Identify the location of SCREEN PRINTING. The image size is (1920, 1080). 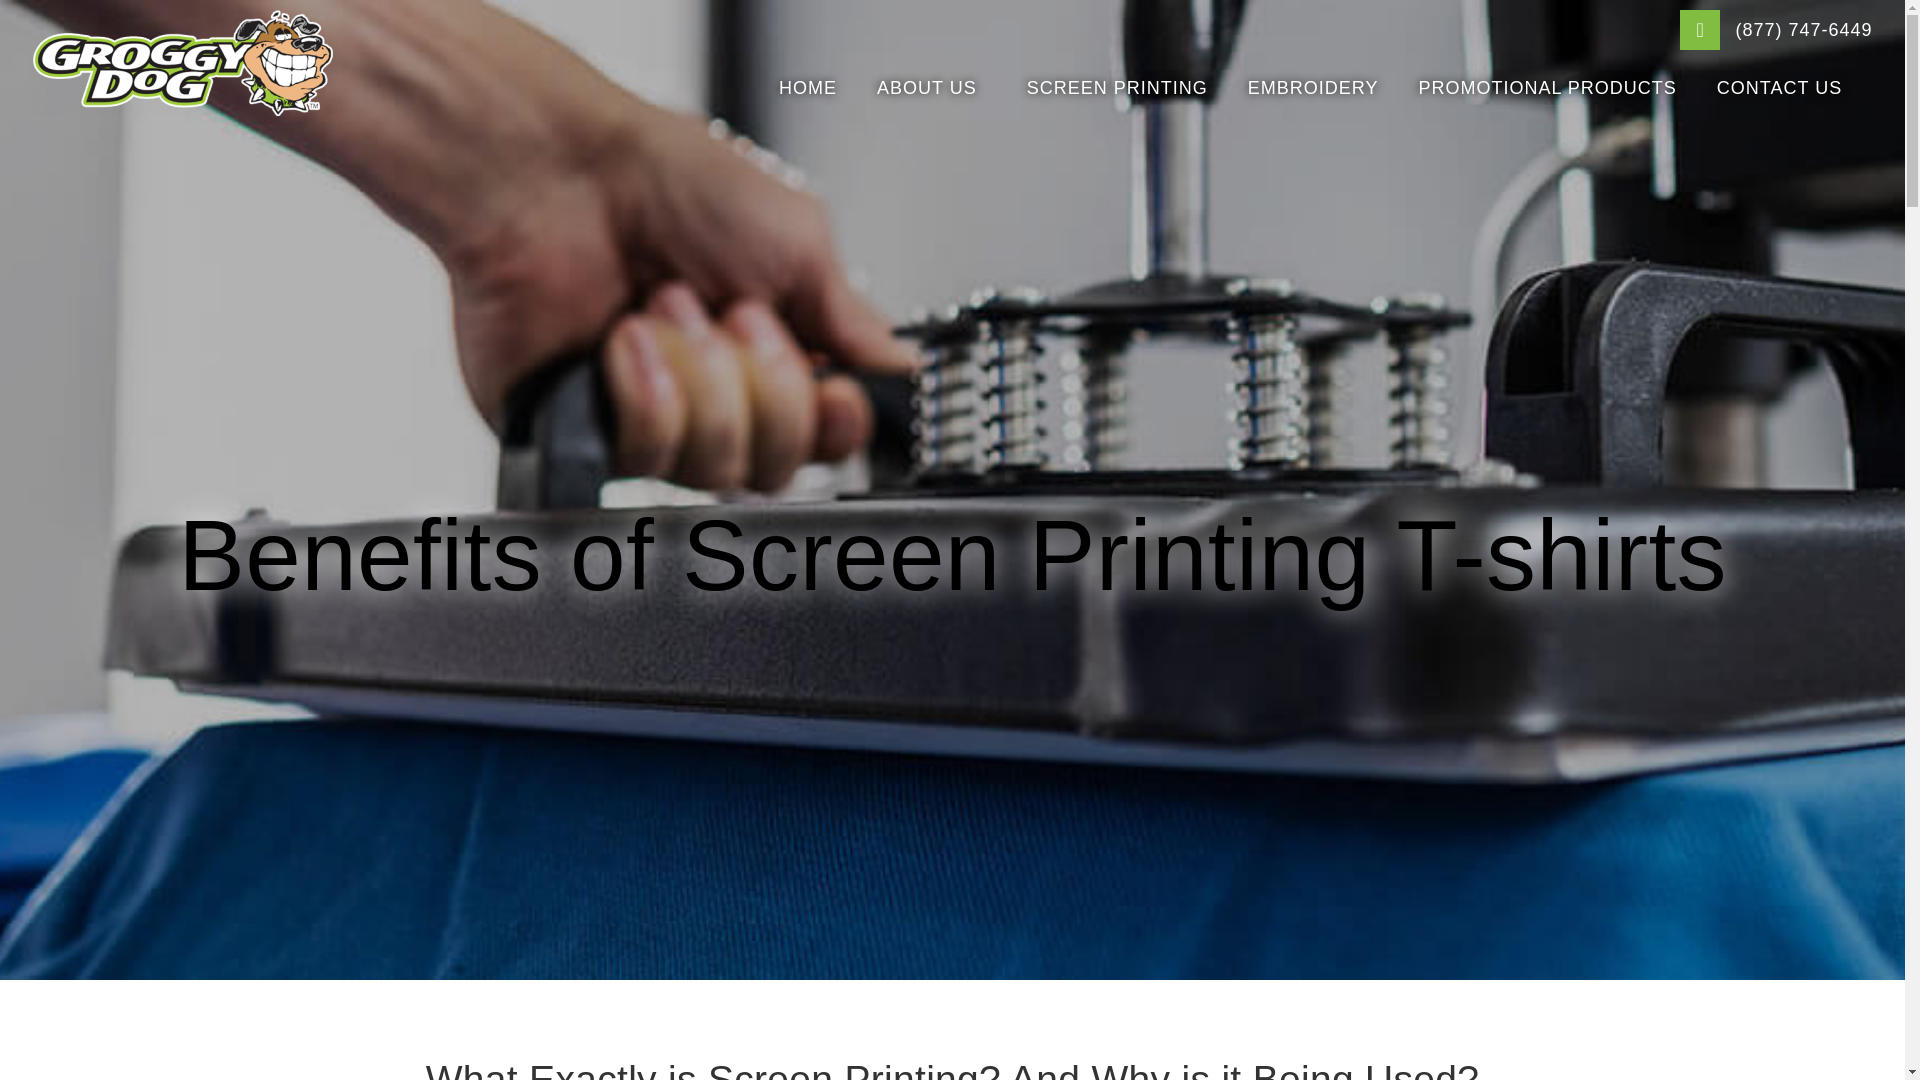
(1117, 88).